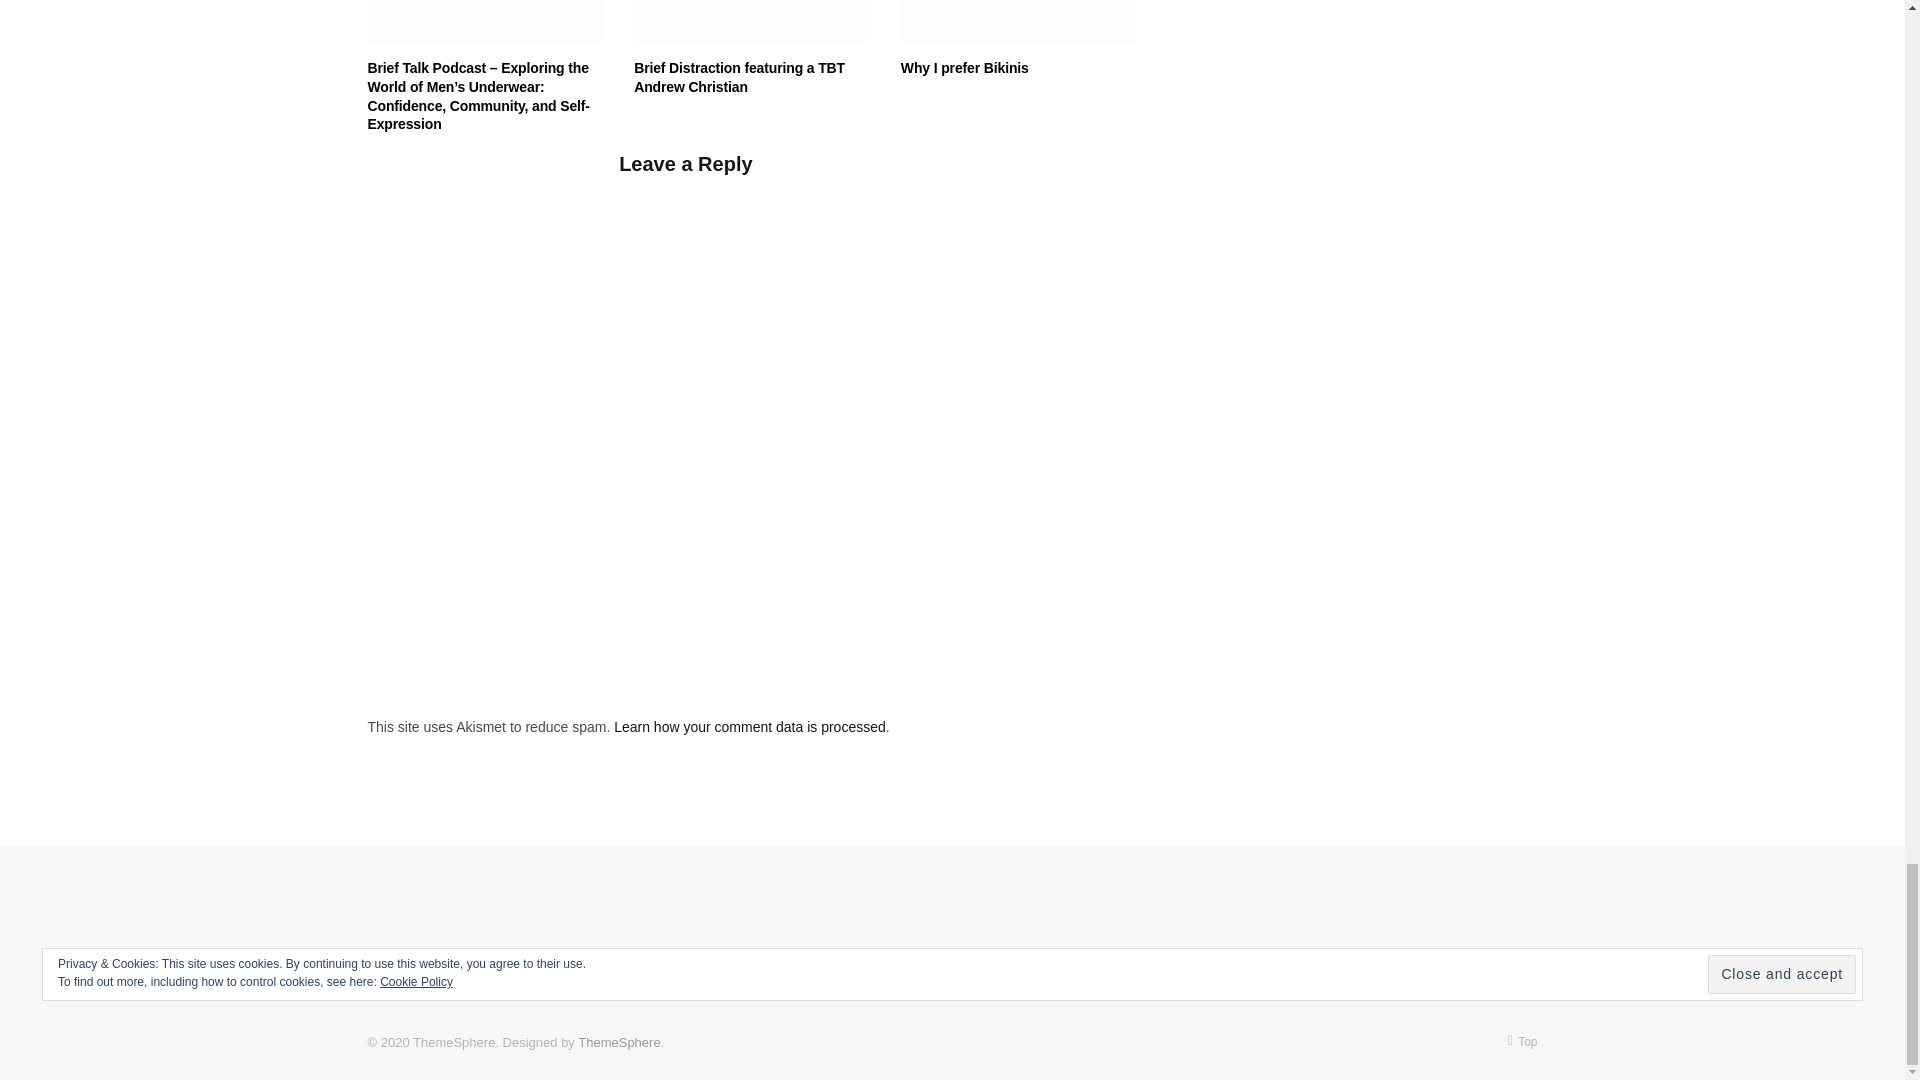  I want to click on Why I prefer Bikinis, so click(1019, 22).